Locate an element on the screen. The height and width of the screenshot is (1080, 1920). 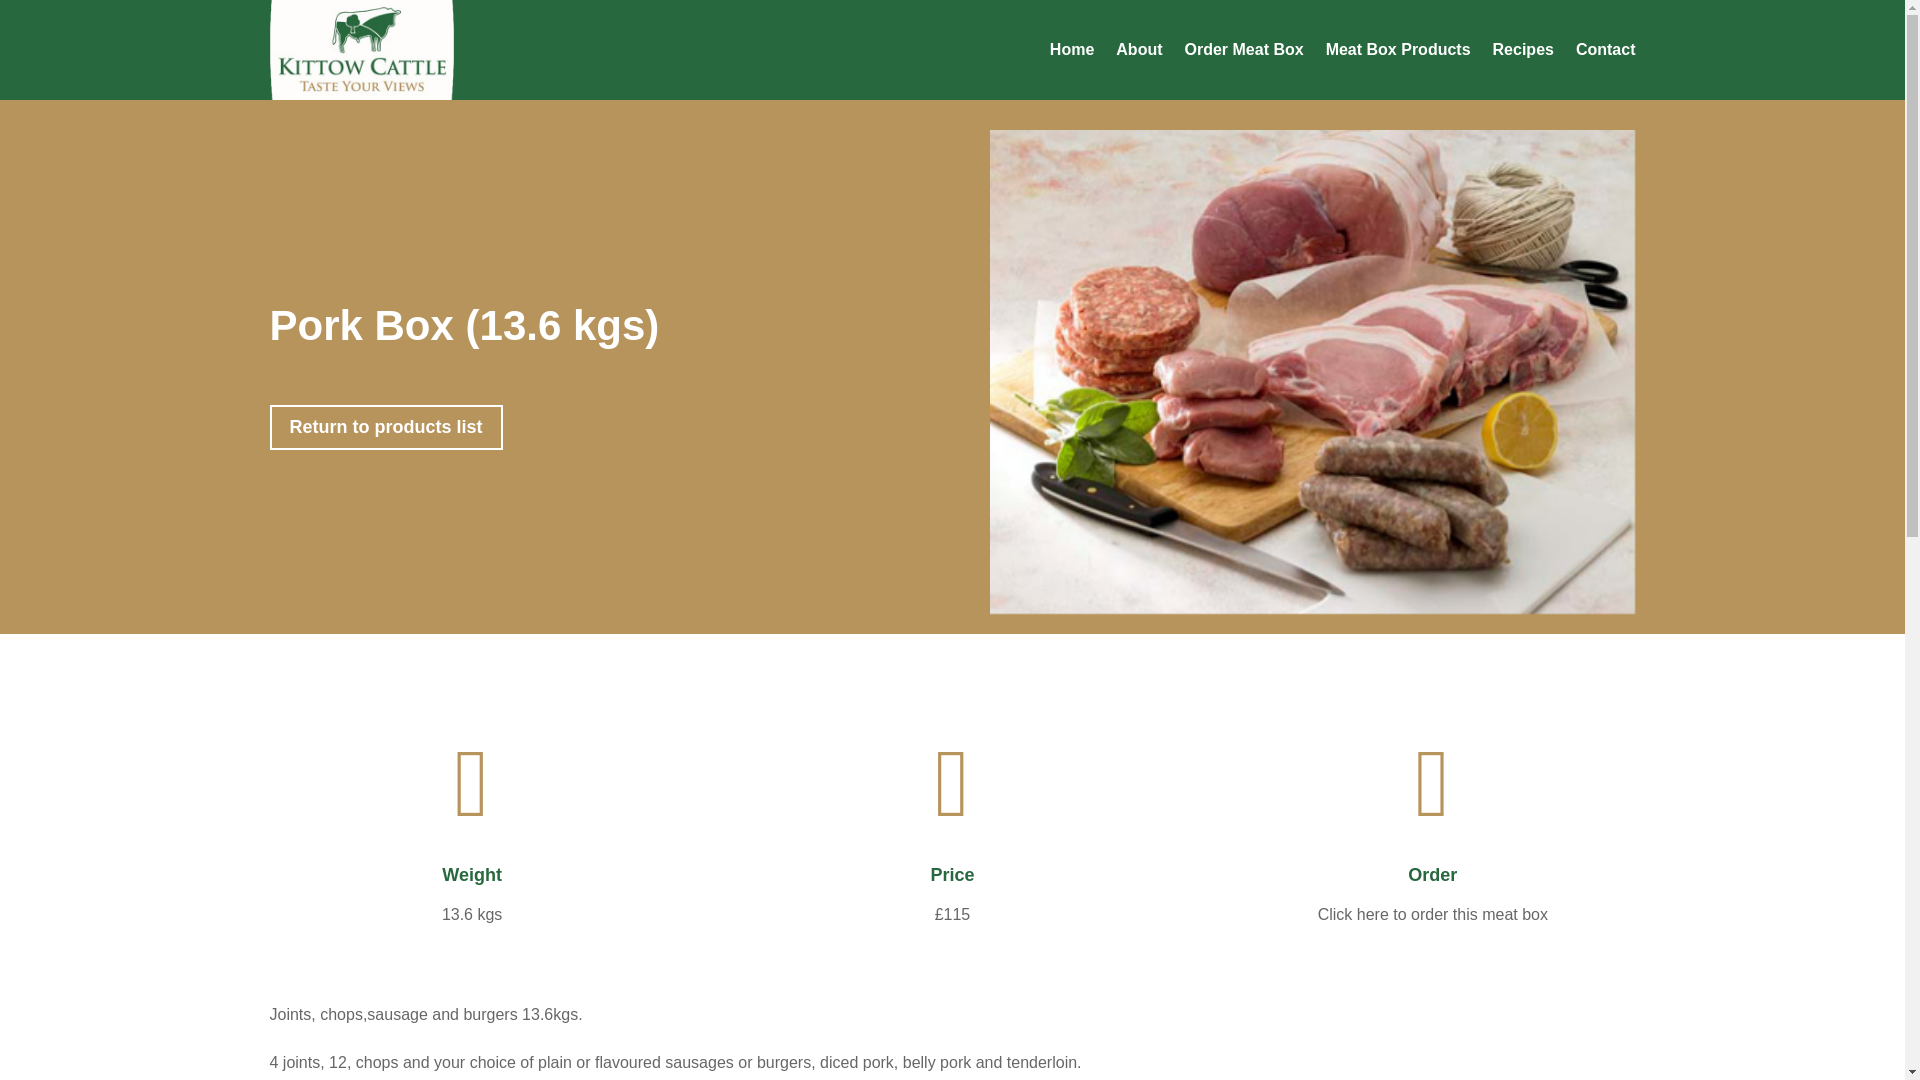
Return to products list is located at coordinates (386, 433).